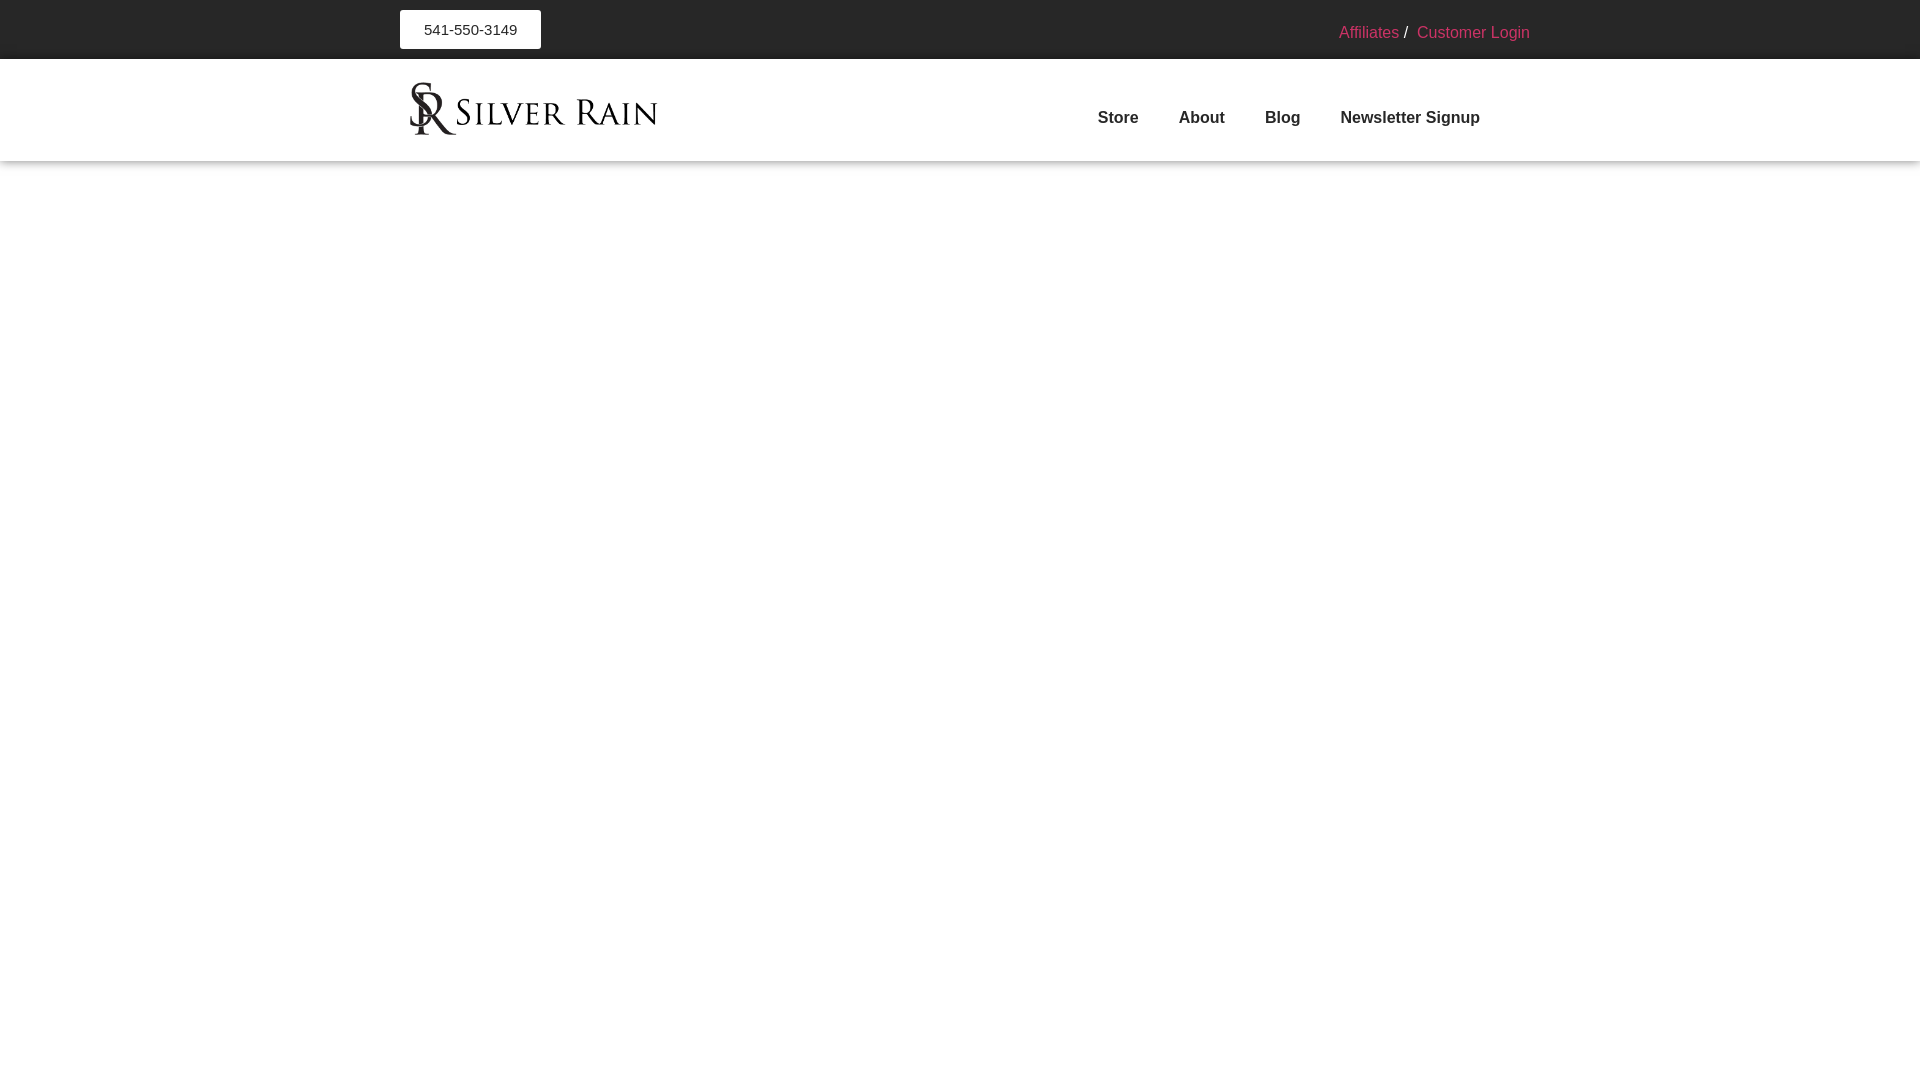  Describe the element at coordinates (1118, 118) in the screenshot. I see `Store` at that location.